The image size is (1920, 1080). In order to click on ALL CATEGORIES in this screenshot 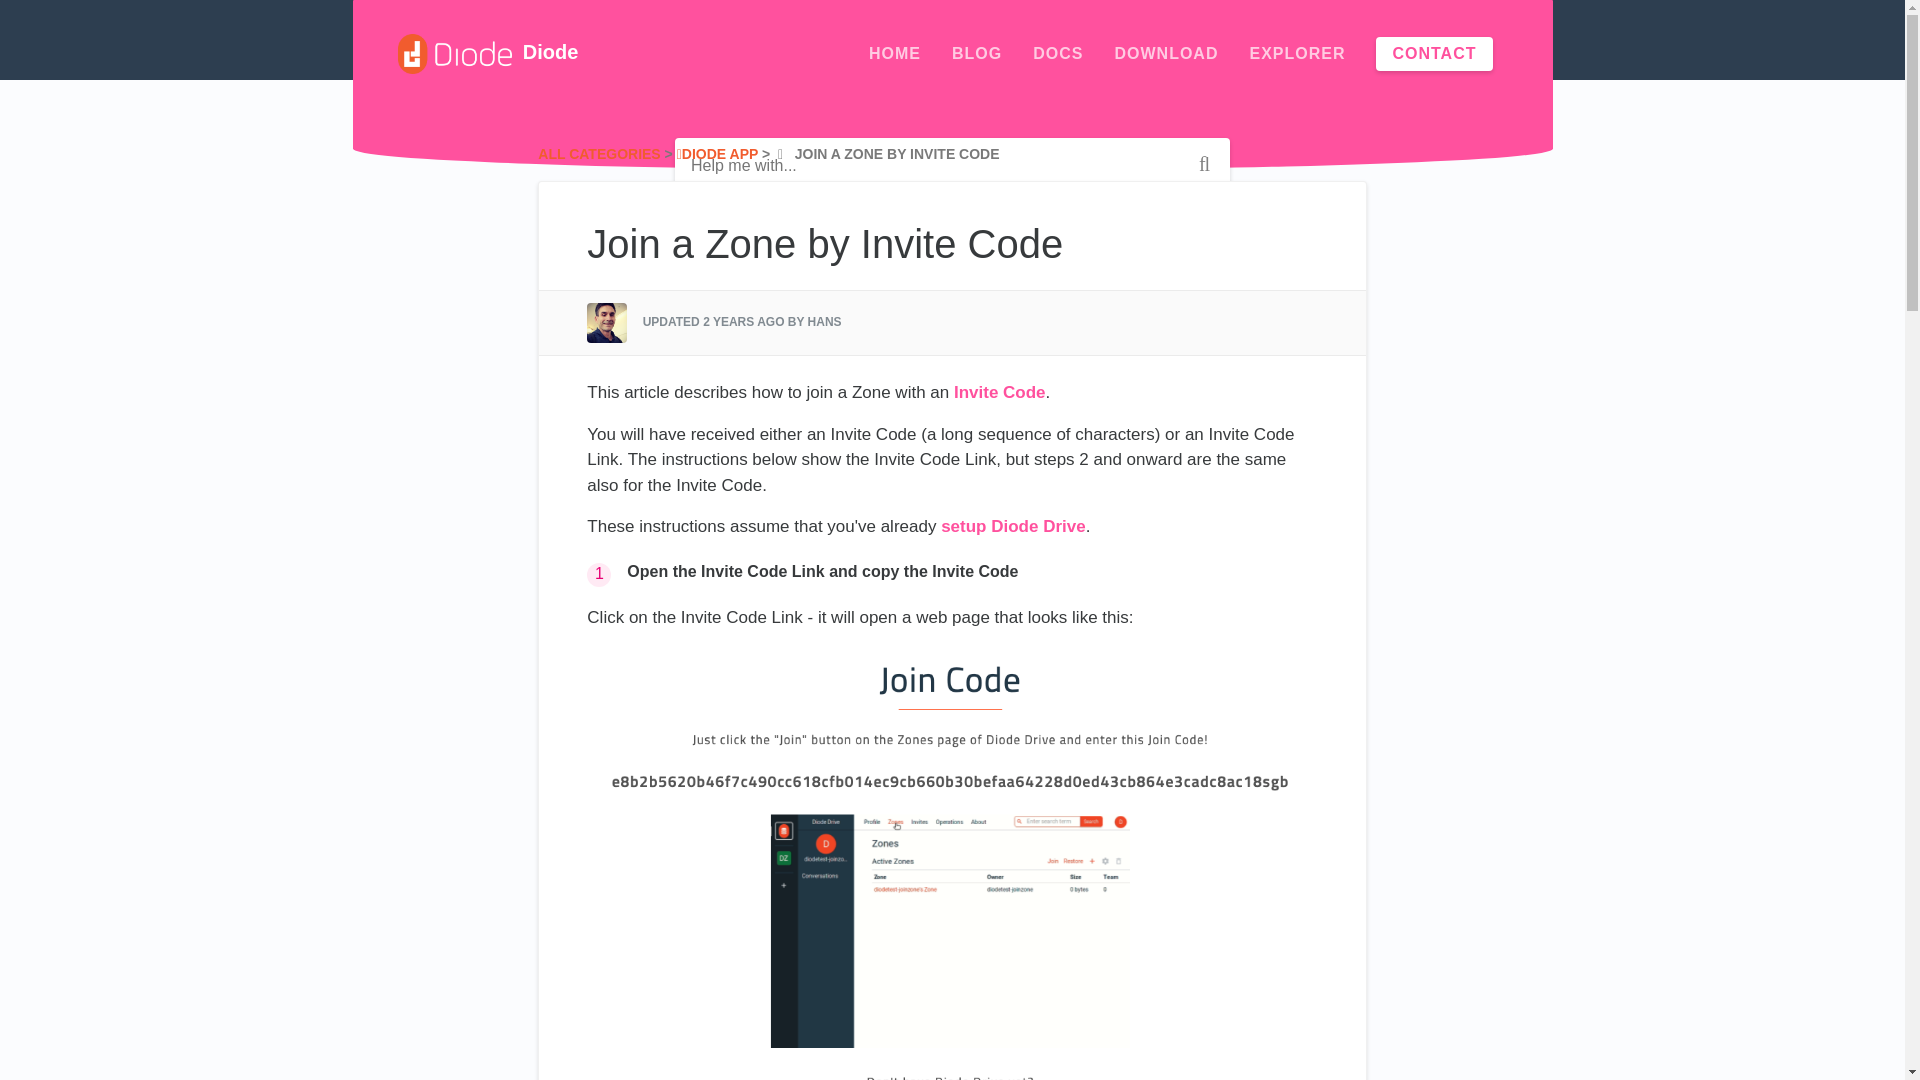, I will do `click(598, 154)`.